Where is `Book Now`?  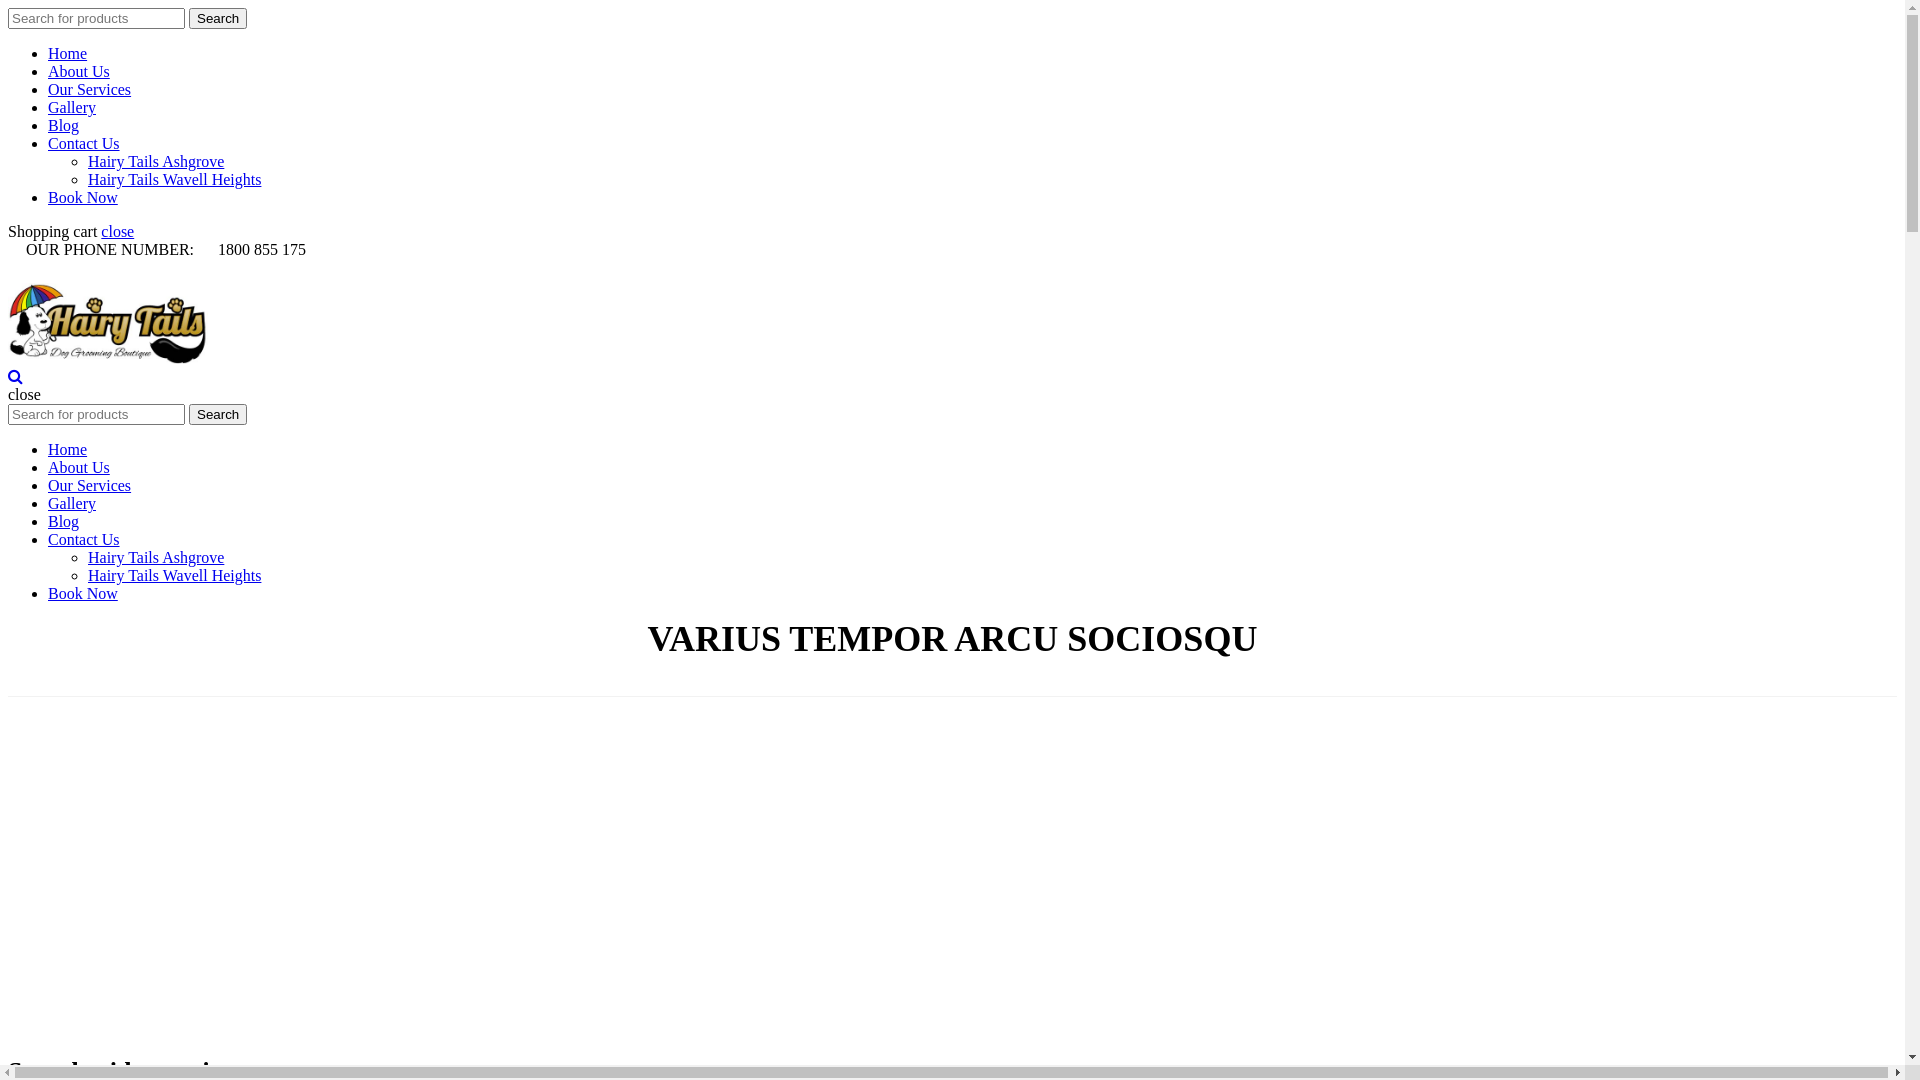 Book Now is located at coordinates (83, 594).